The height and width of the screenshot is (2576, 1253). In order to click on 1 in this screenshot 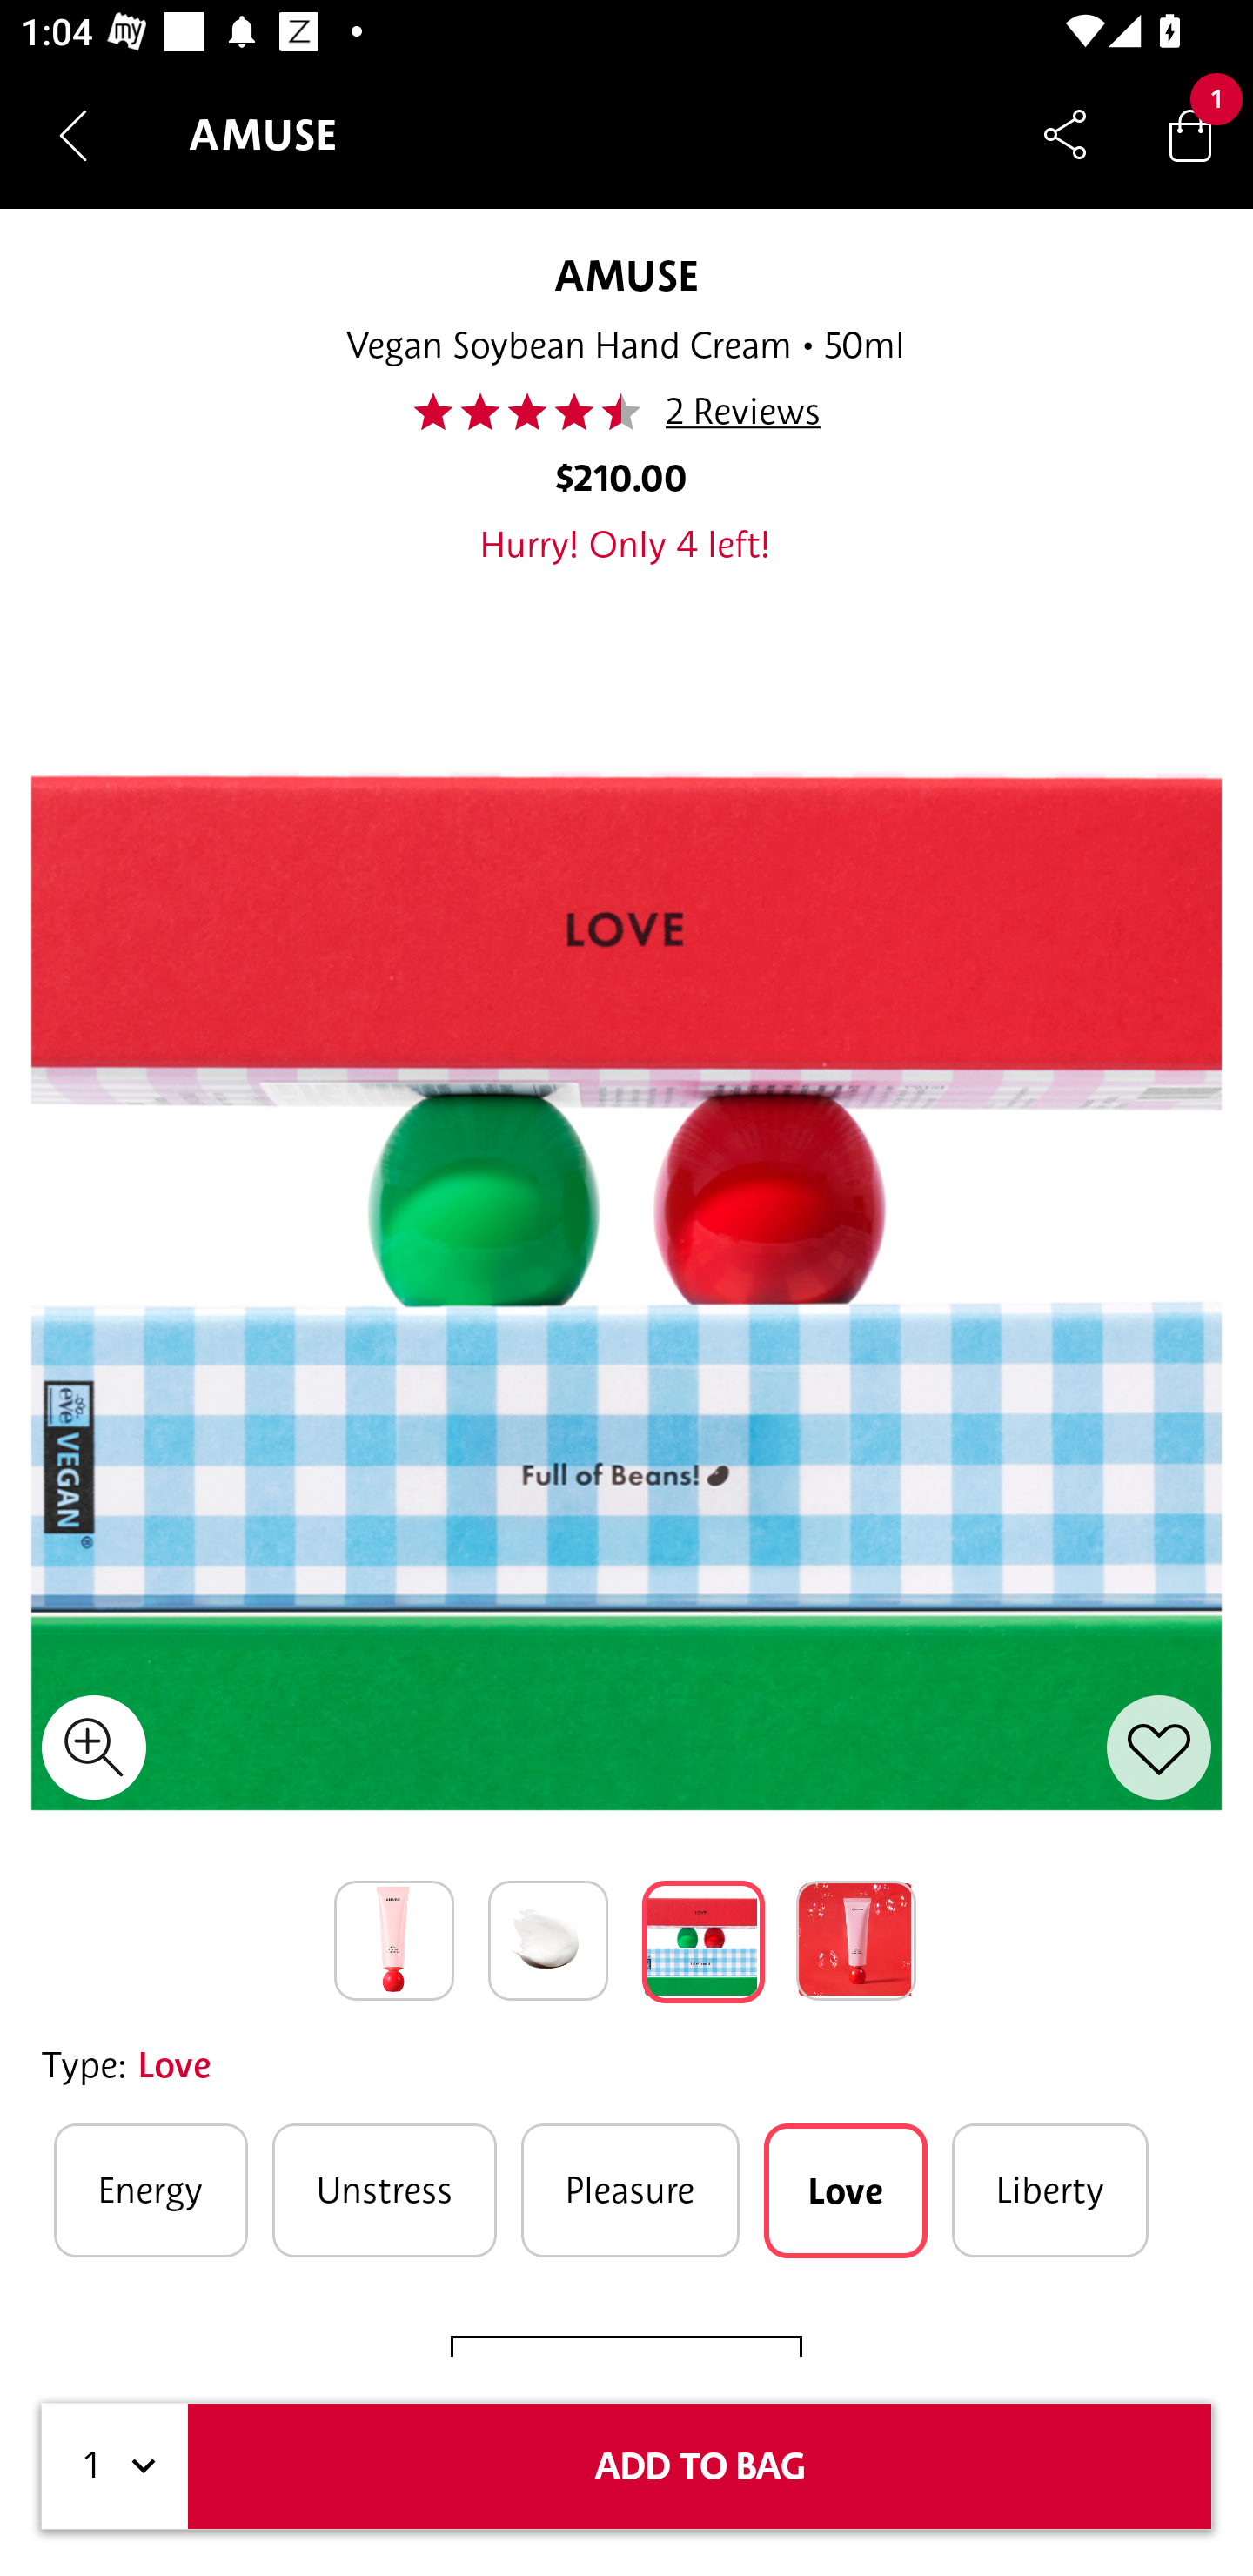, I will do `click(115, 2466)`.